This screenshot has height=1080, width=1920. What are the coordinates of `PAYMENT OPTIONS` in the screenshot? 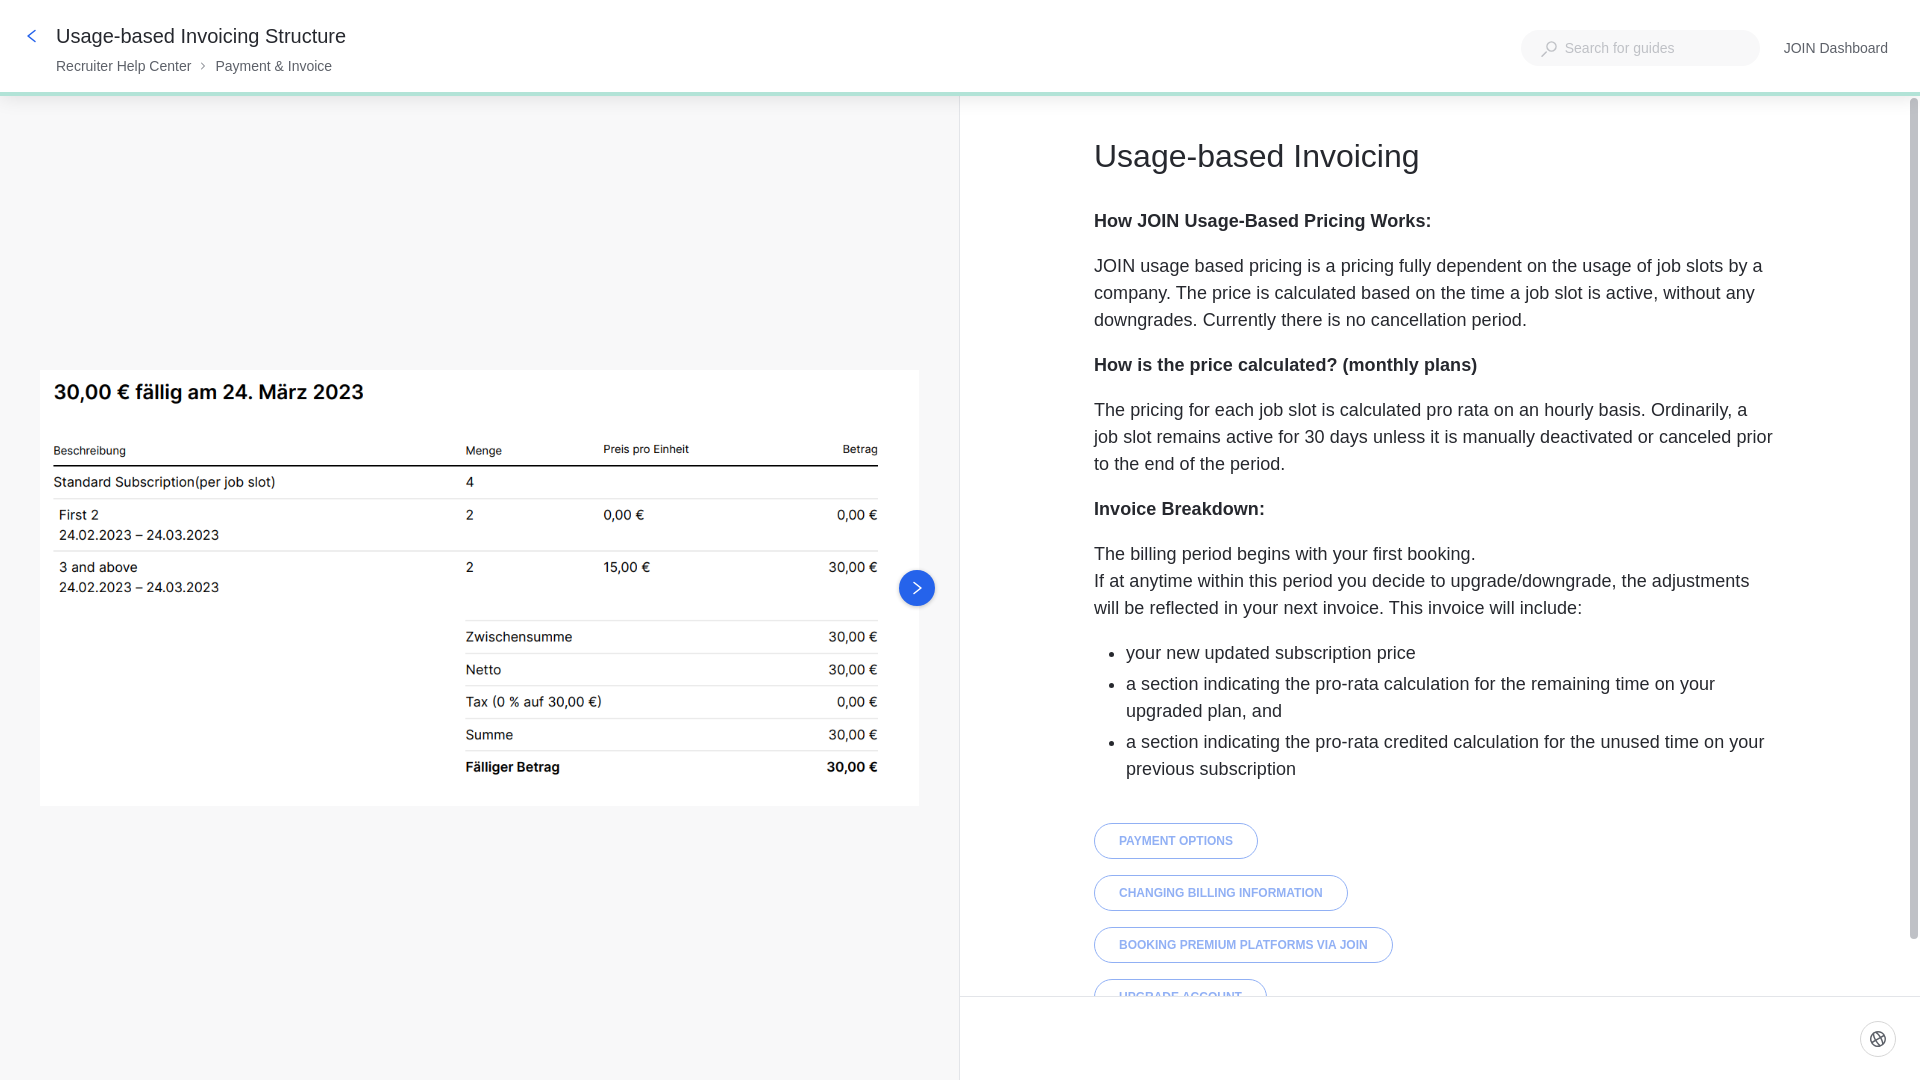 It's located at (1176, 840).